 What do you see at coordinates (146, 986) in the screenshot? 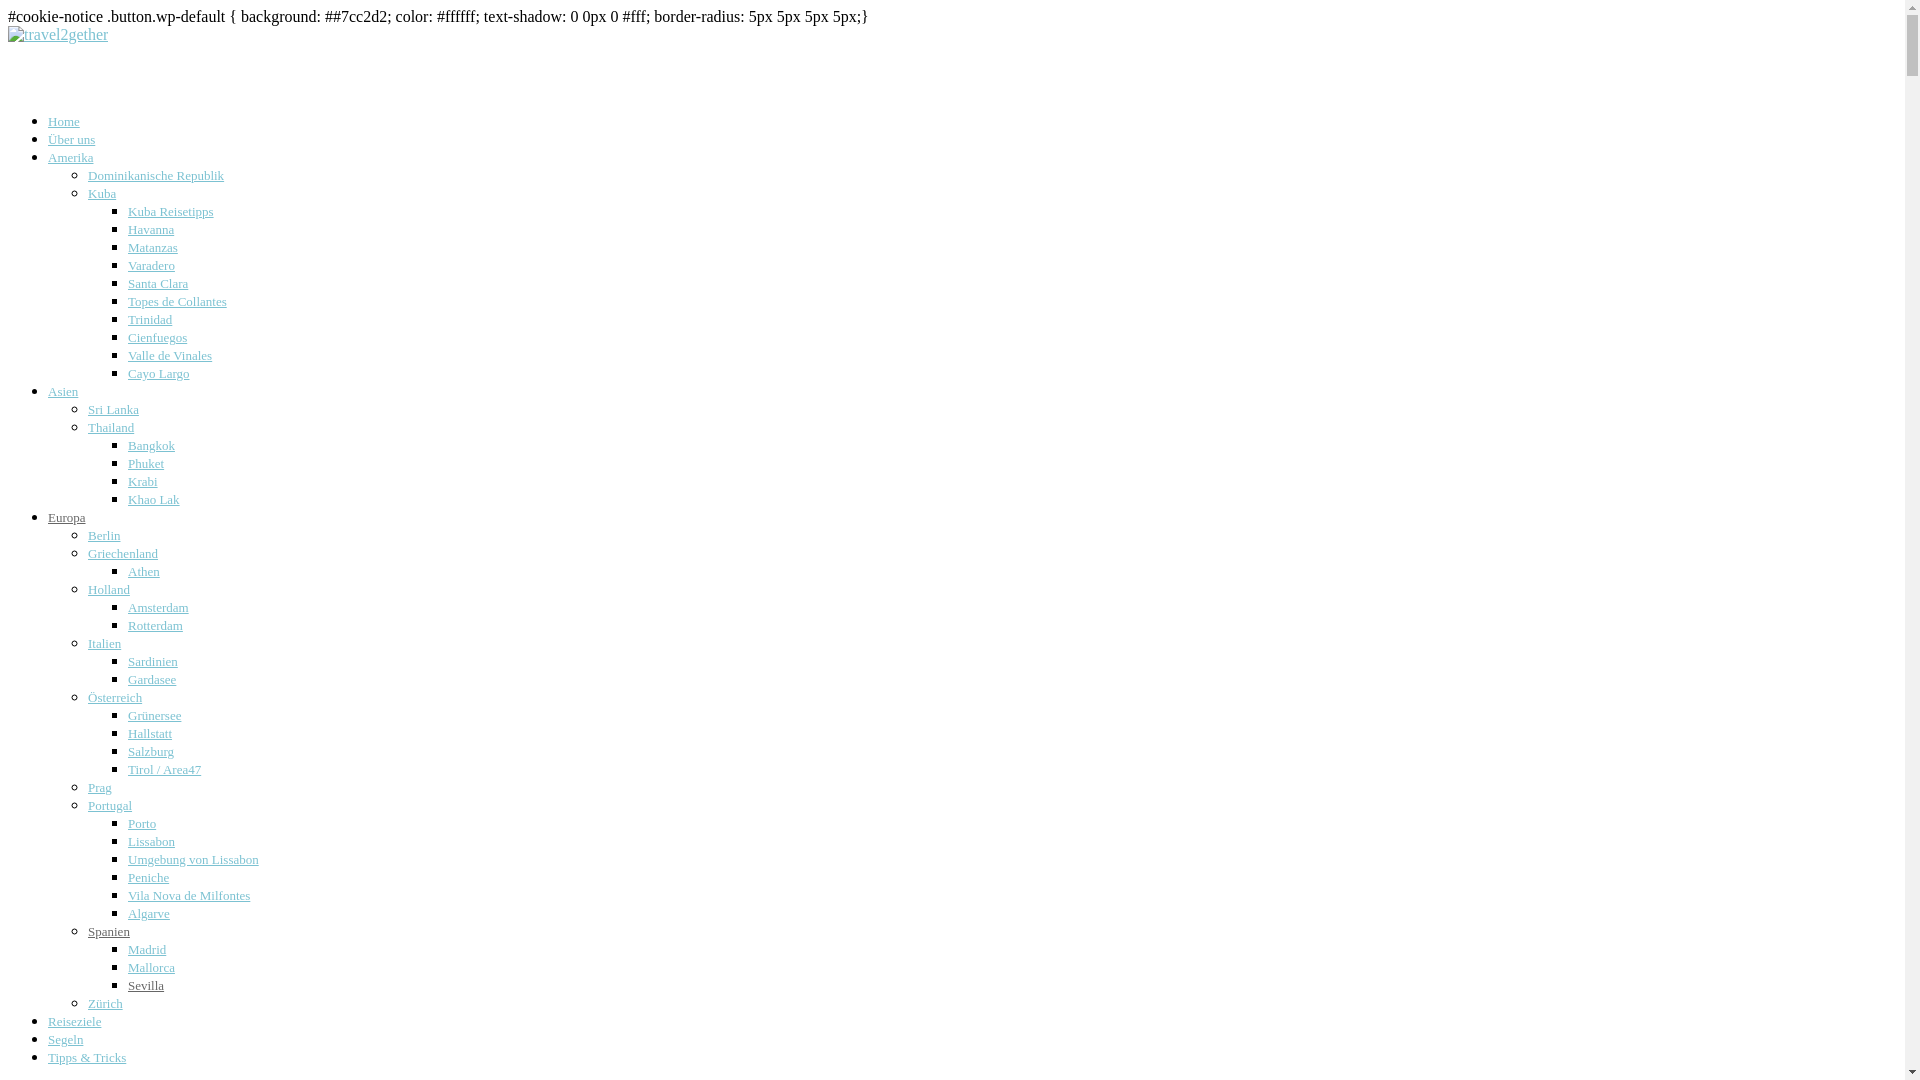
I see `Sevilla` at bounding box center [146, 986].